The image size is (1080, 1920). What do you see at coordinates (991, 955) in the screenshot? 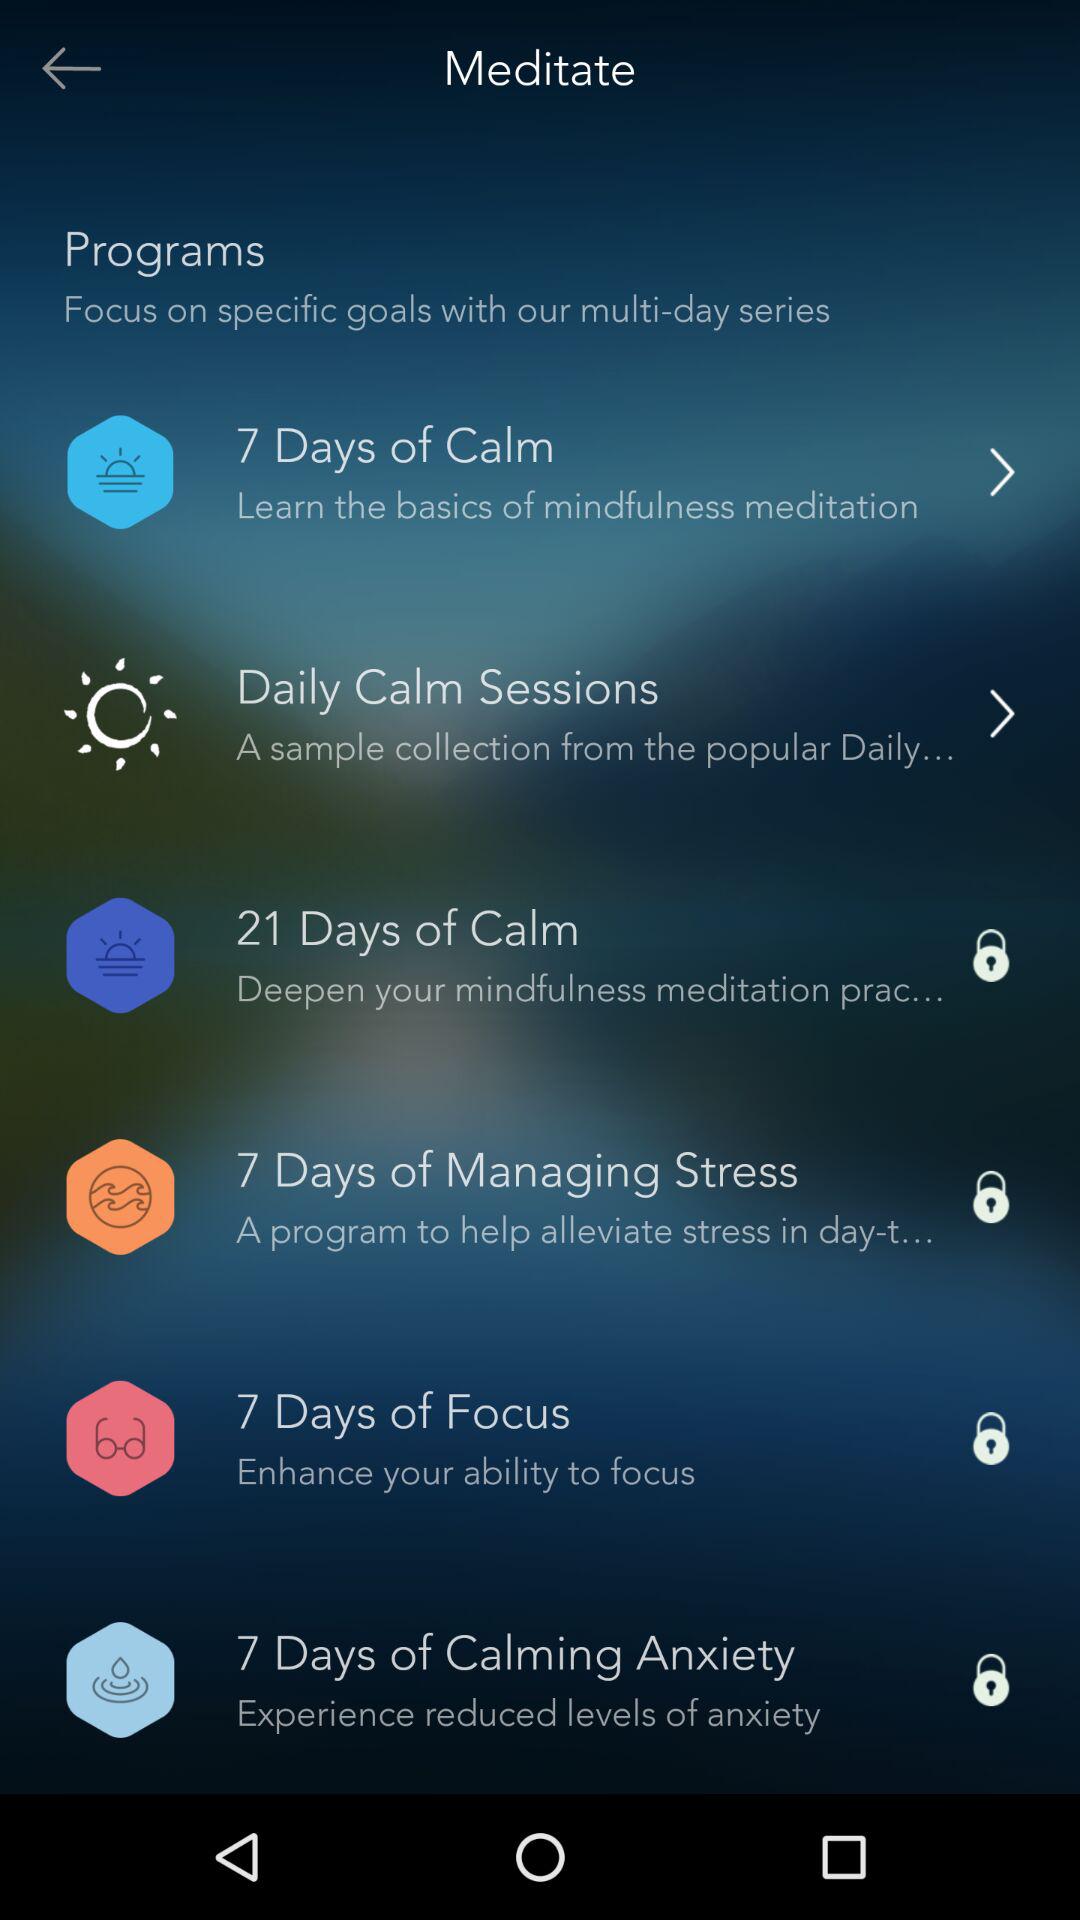
I see `click on the first lock symbol` at bounding box center [991, 955].